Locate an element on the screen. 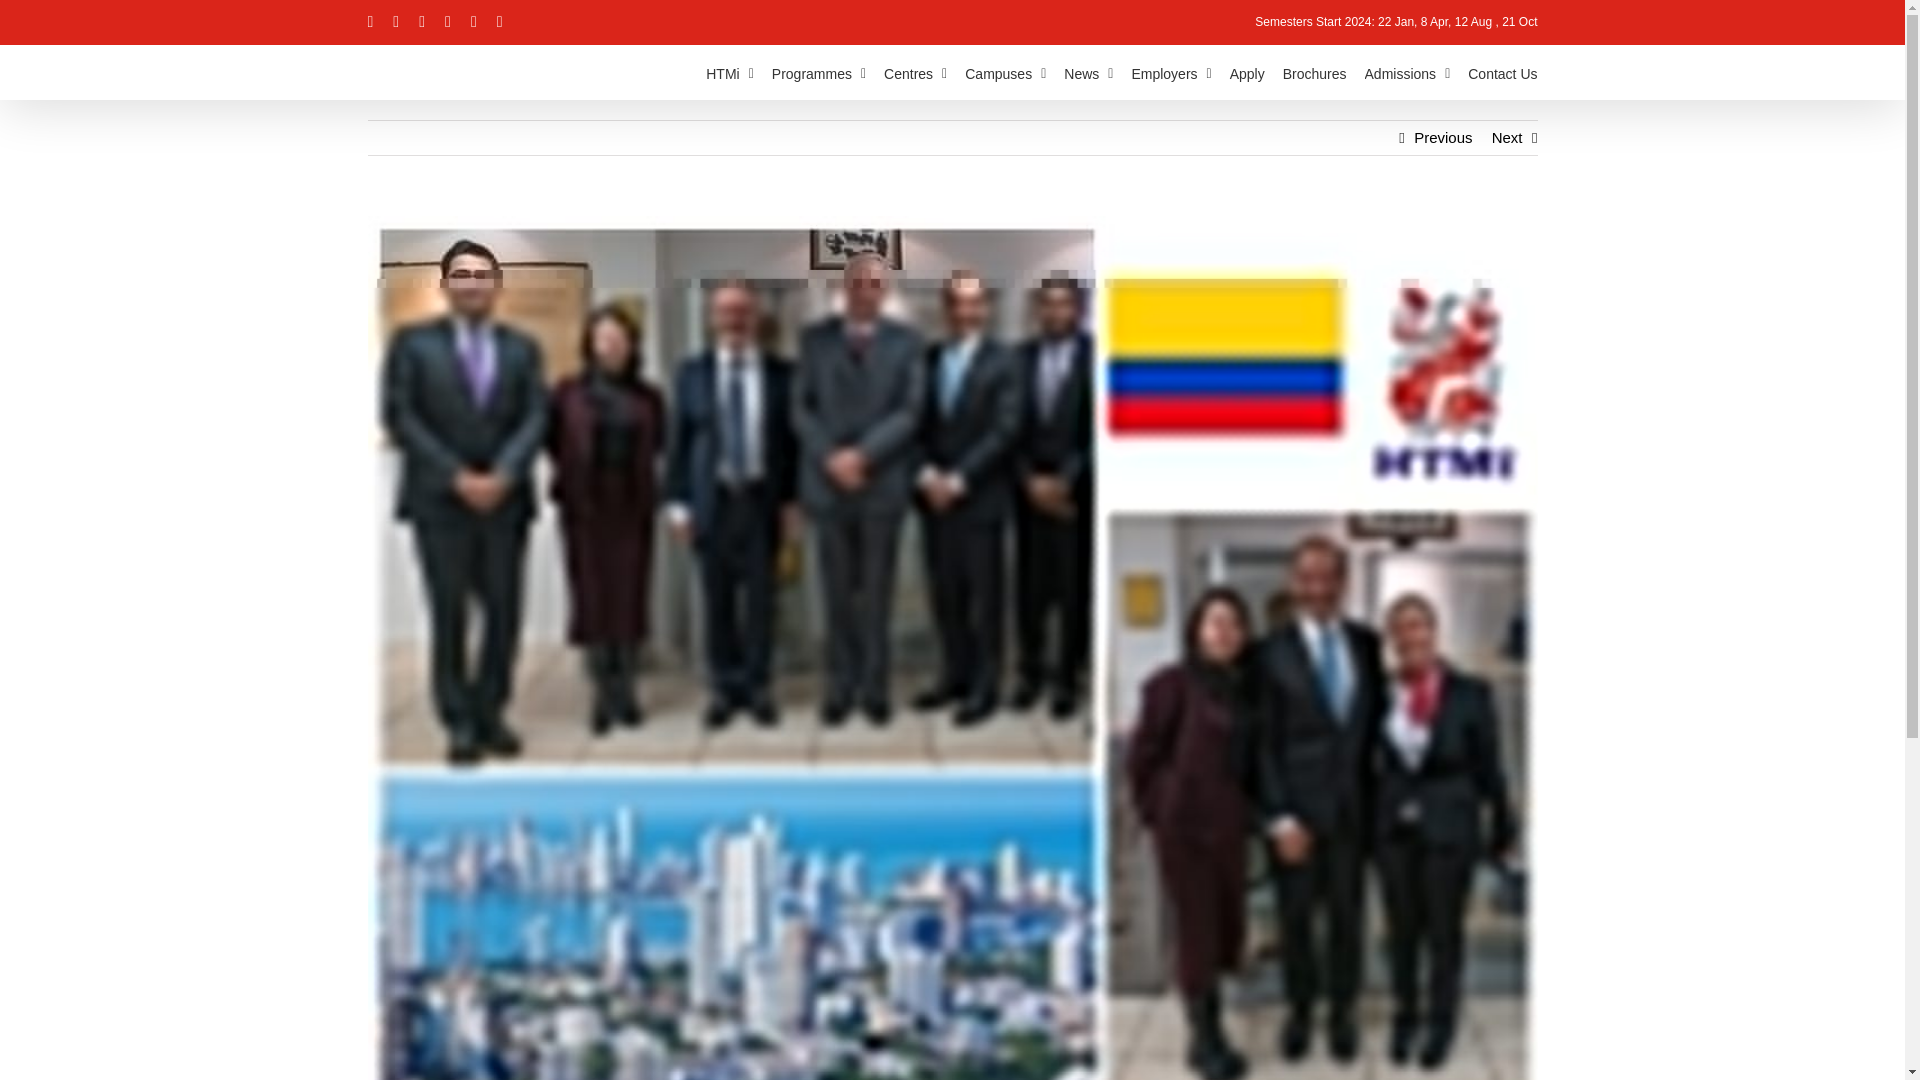 The image size is (1920, 1080). Centres is located at coordinates (914, 72).